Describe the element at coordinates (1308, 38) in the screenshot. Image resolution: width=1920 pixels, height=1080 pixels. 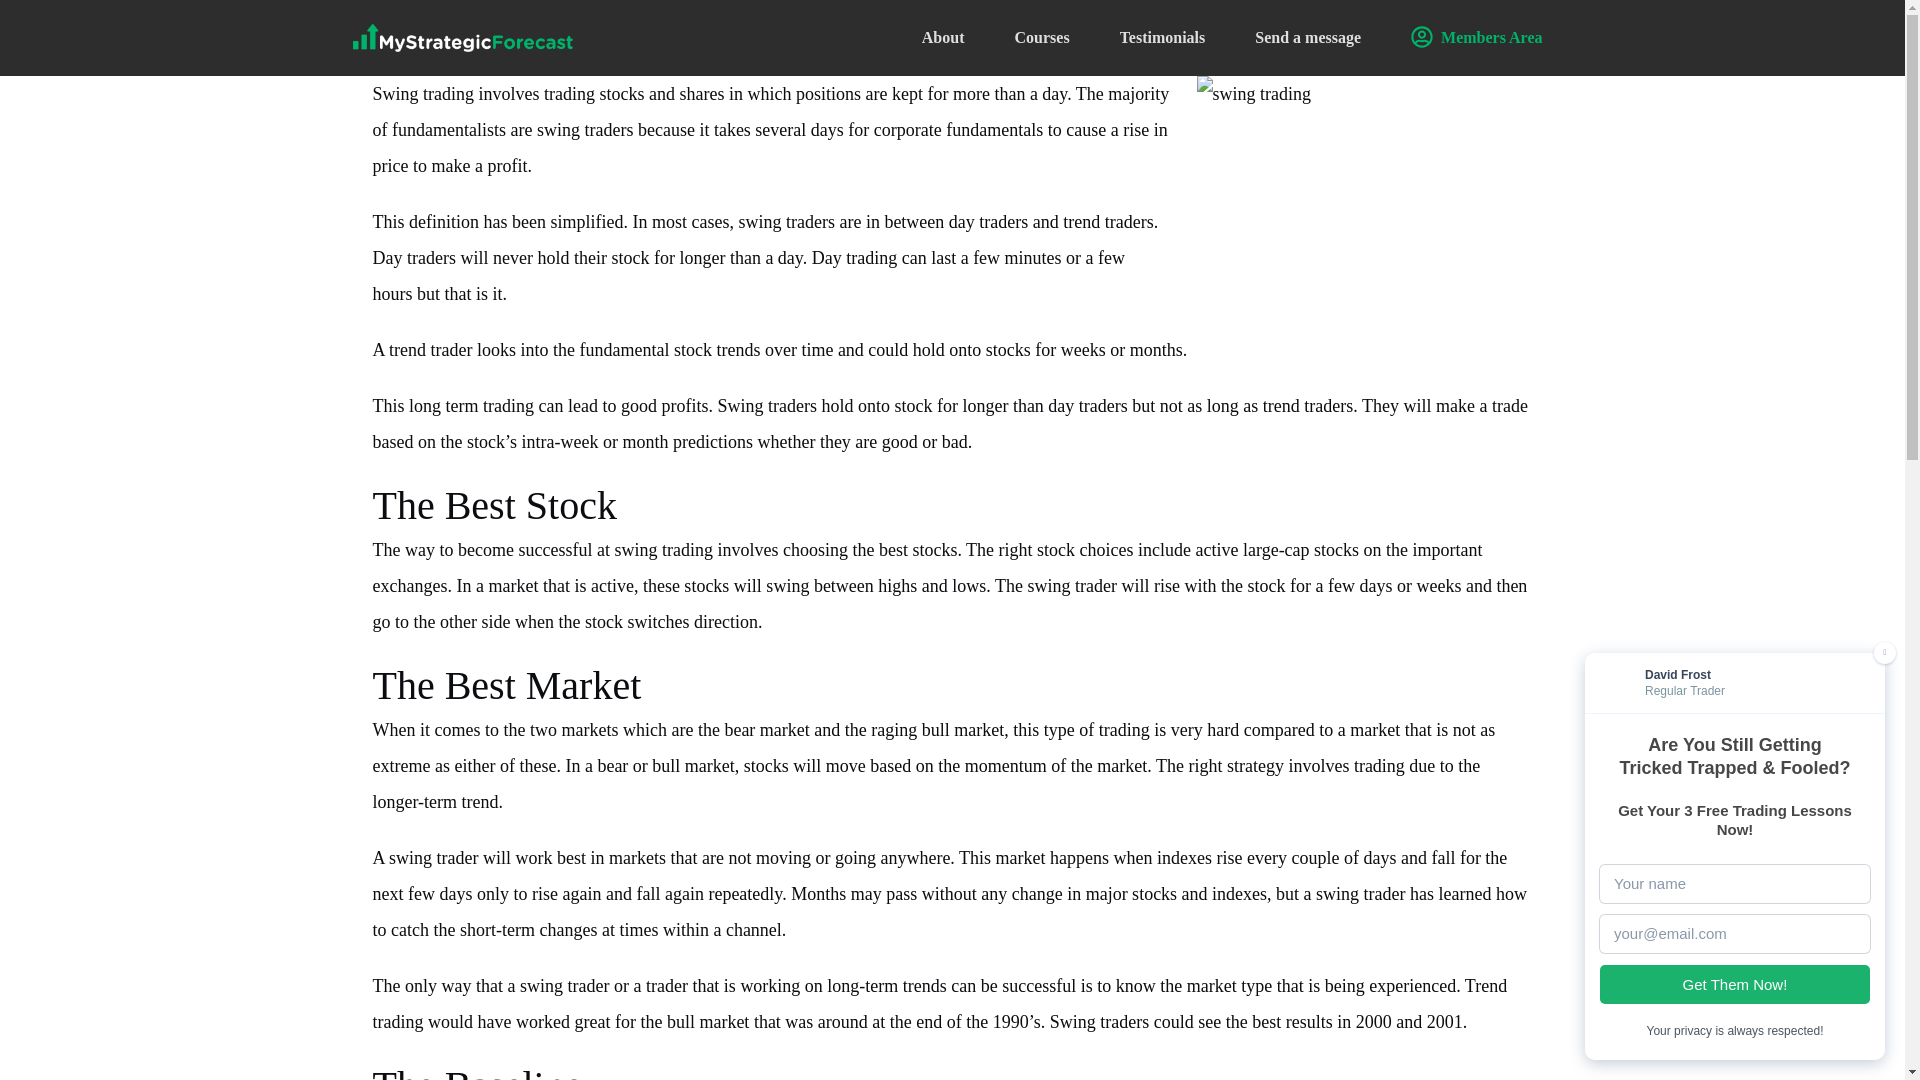
I see `Send a message` at that location.